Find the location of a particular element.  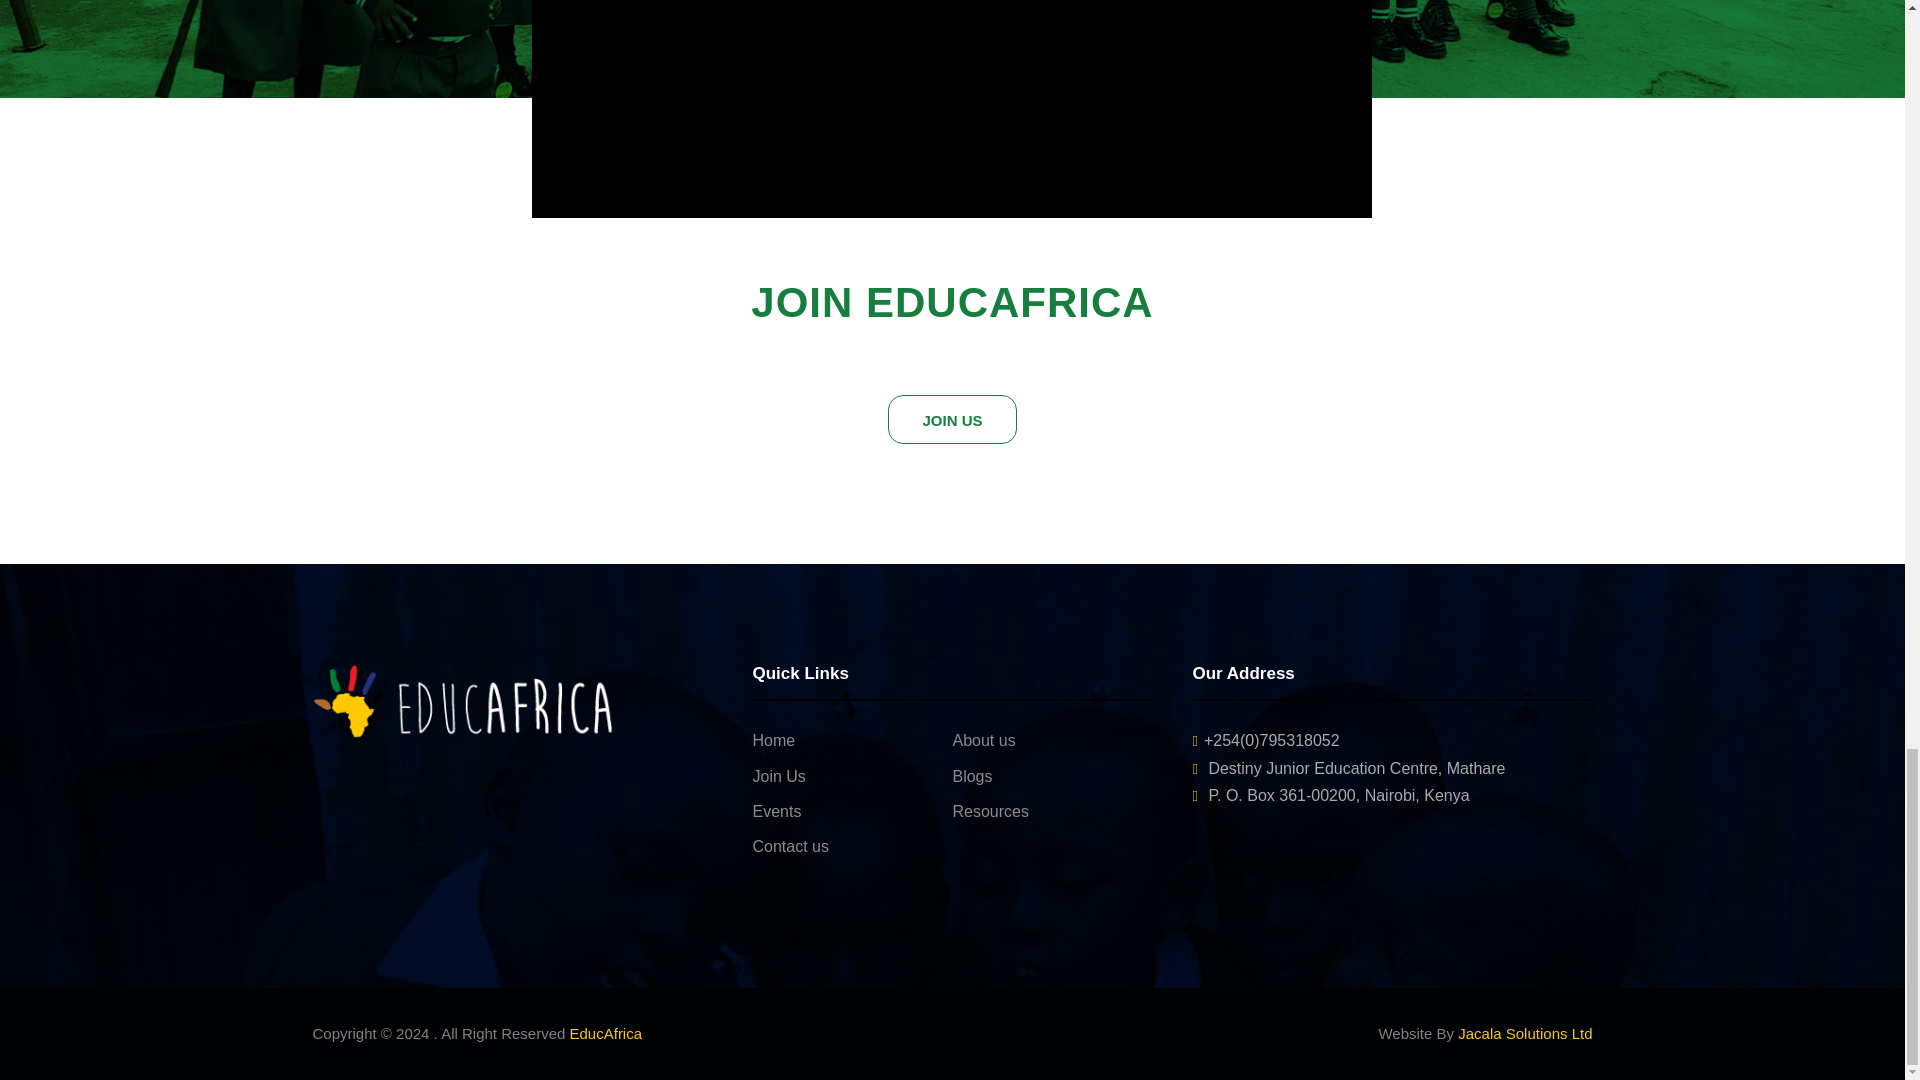

Events is located at coordinates (776, 811).